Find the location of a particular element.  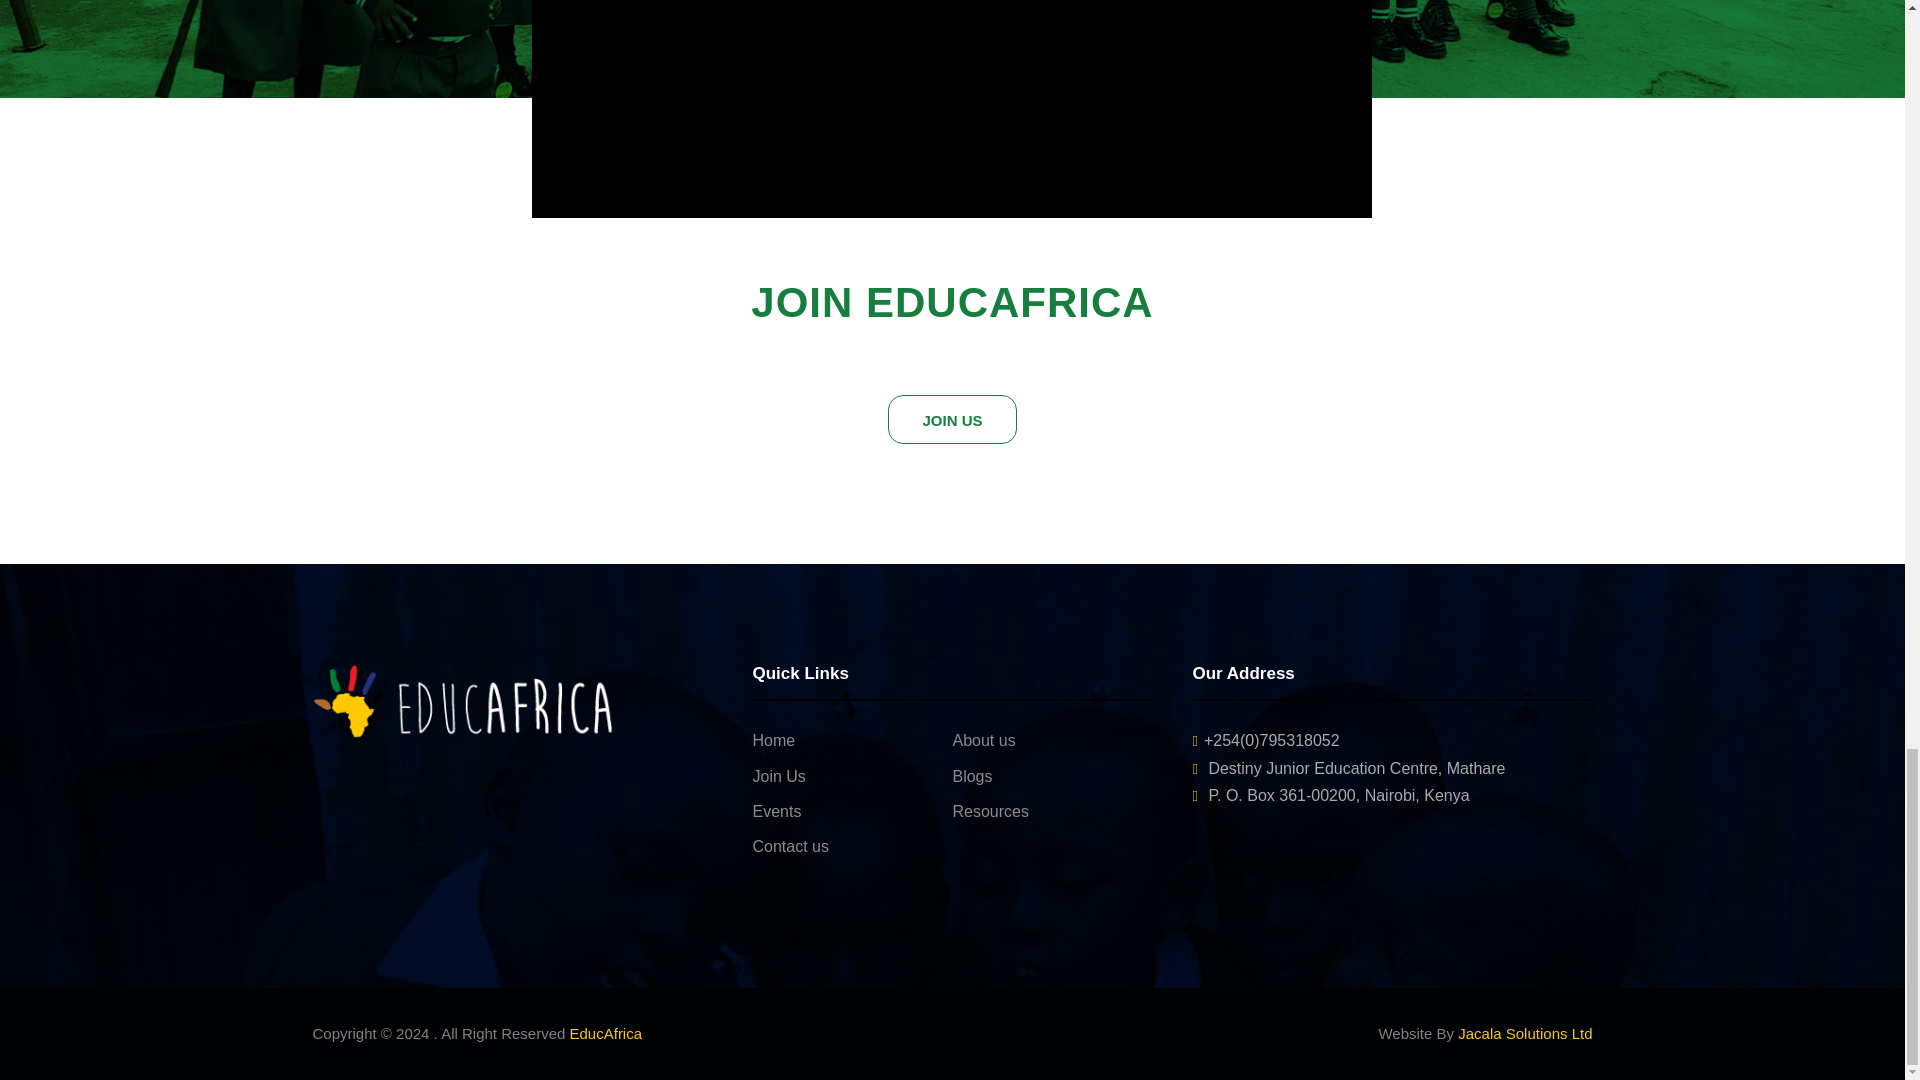

Events is located at coordinates (776, 811).